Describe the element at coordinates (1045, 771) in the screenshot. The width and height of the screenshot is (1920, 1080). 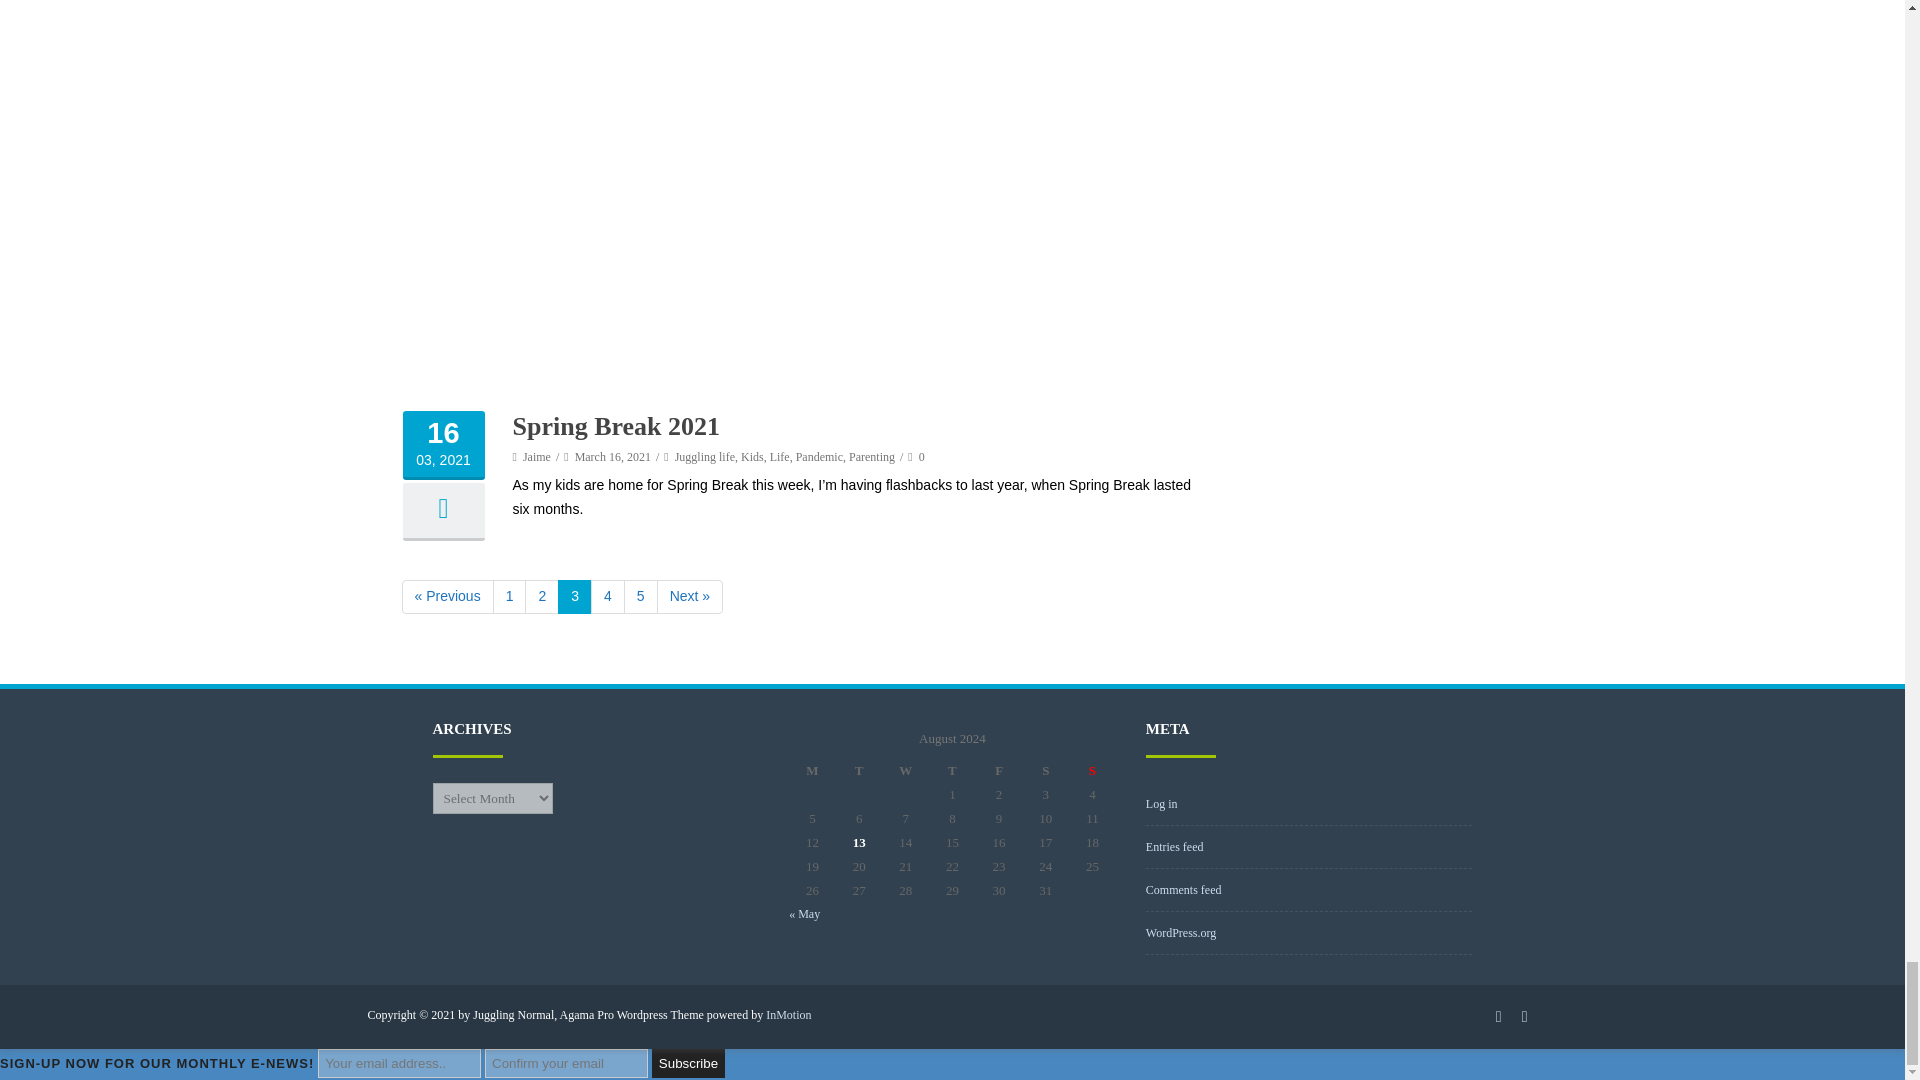
I see `Saturday` at that location.